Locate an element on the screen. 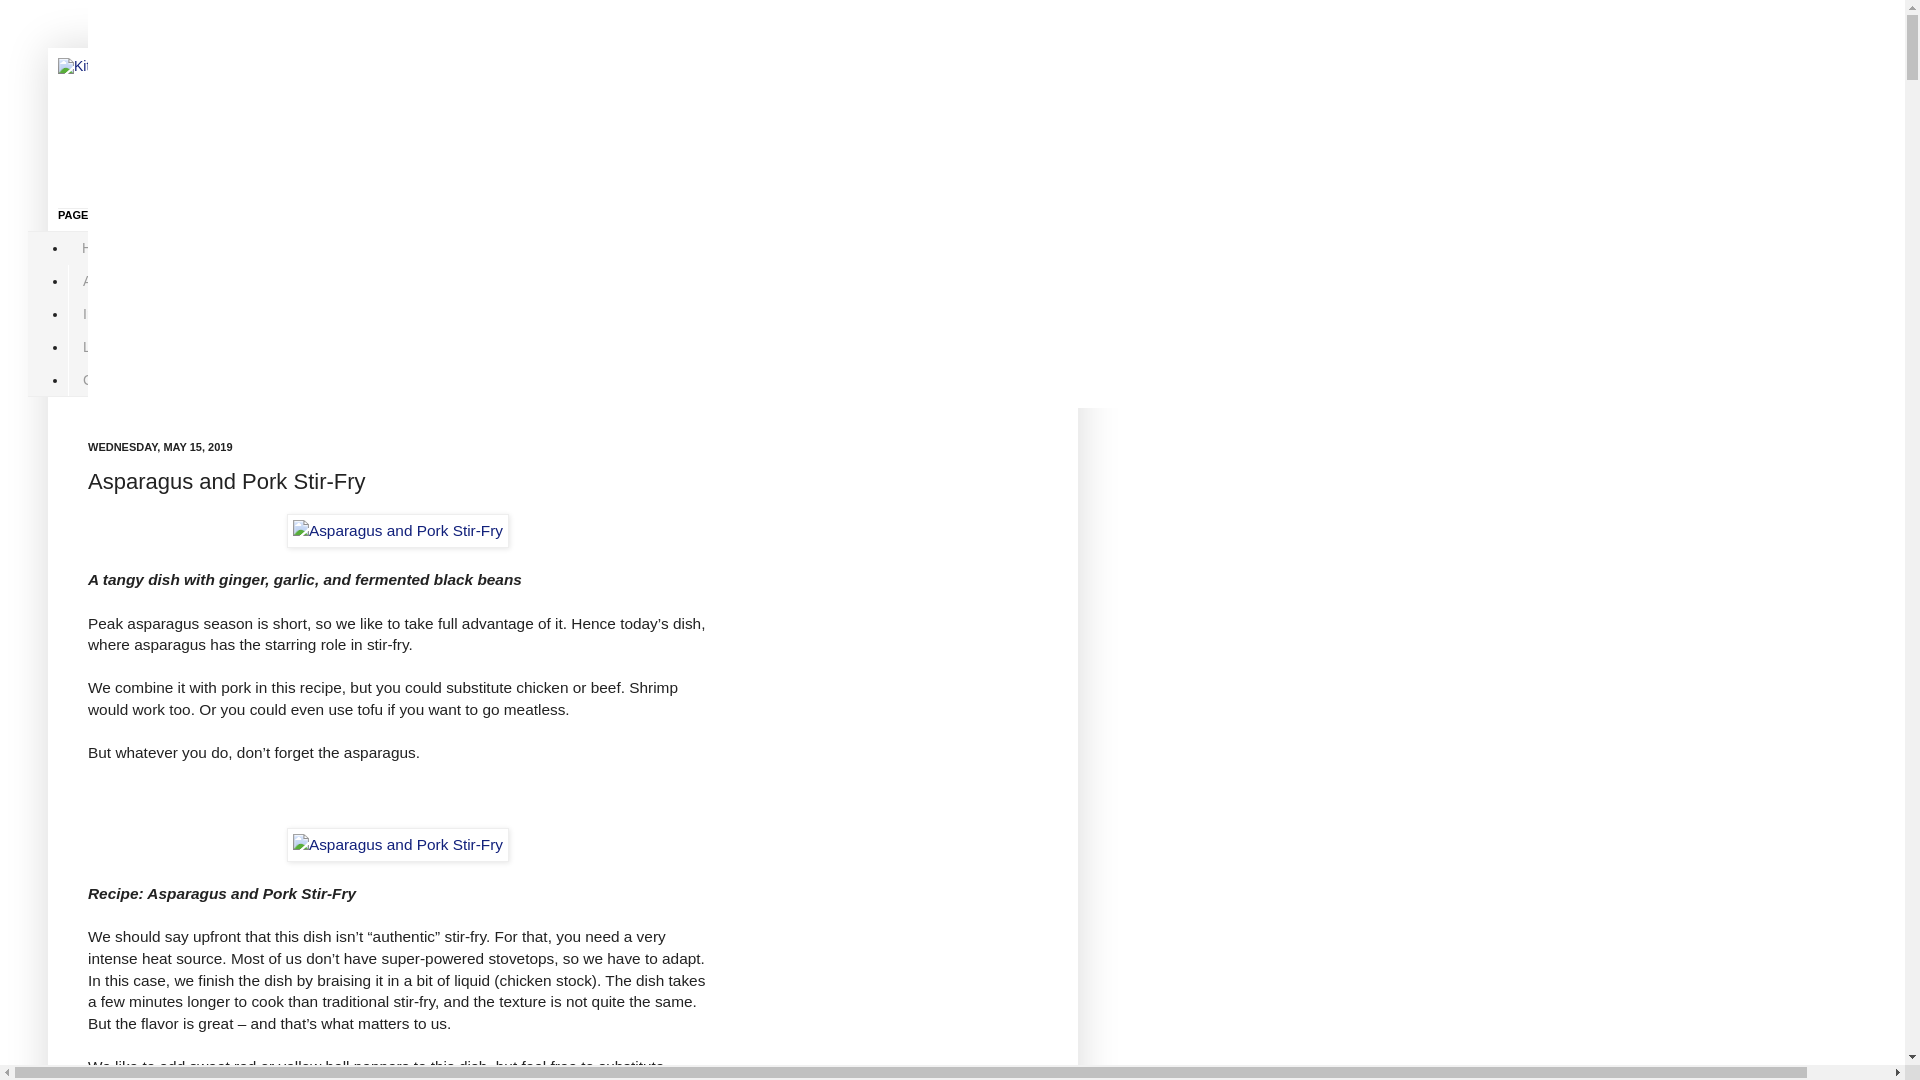  Home is located at coordinates (100, 248).